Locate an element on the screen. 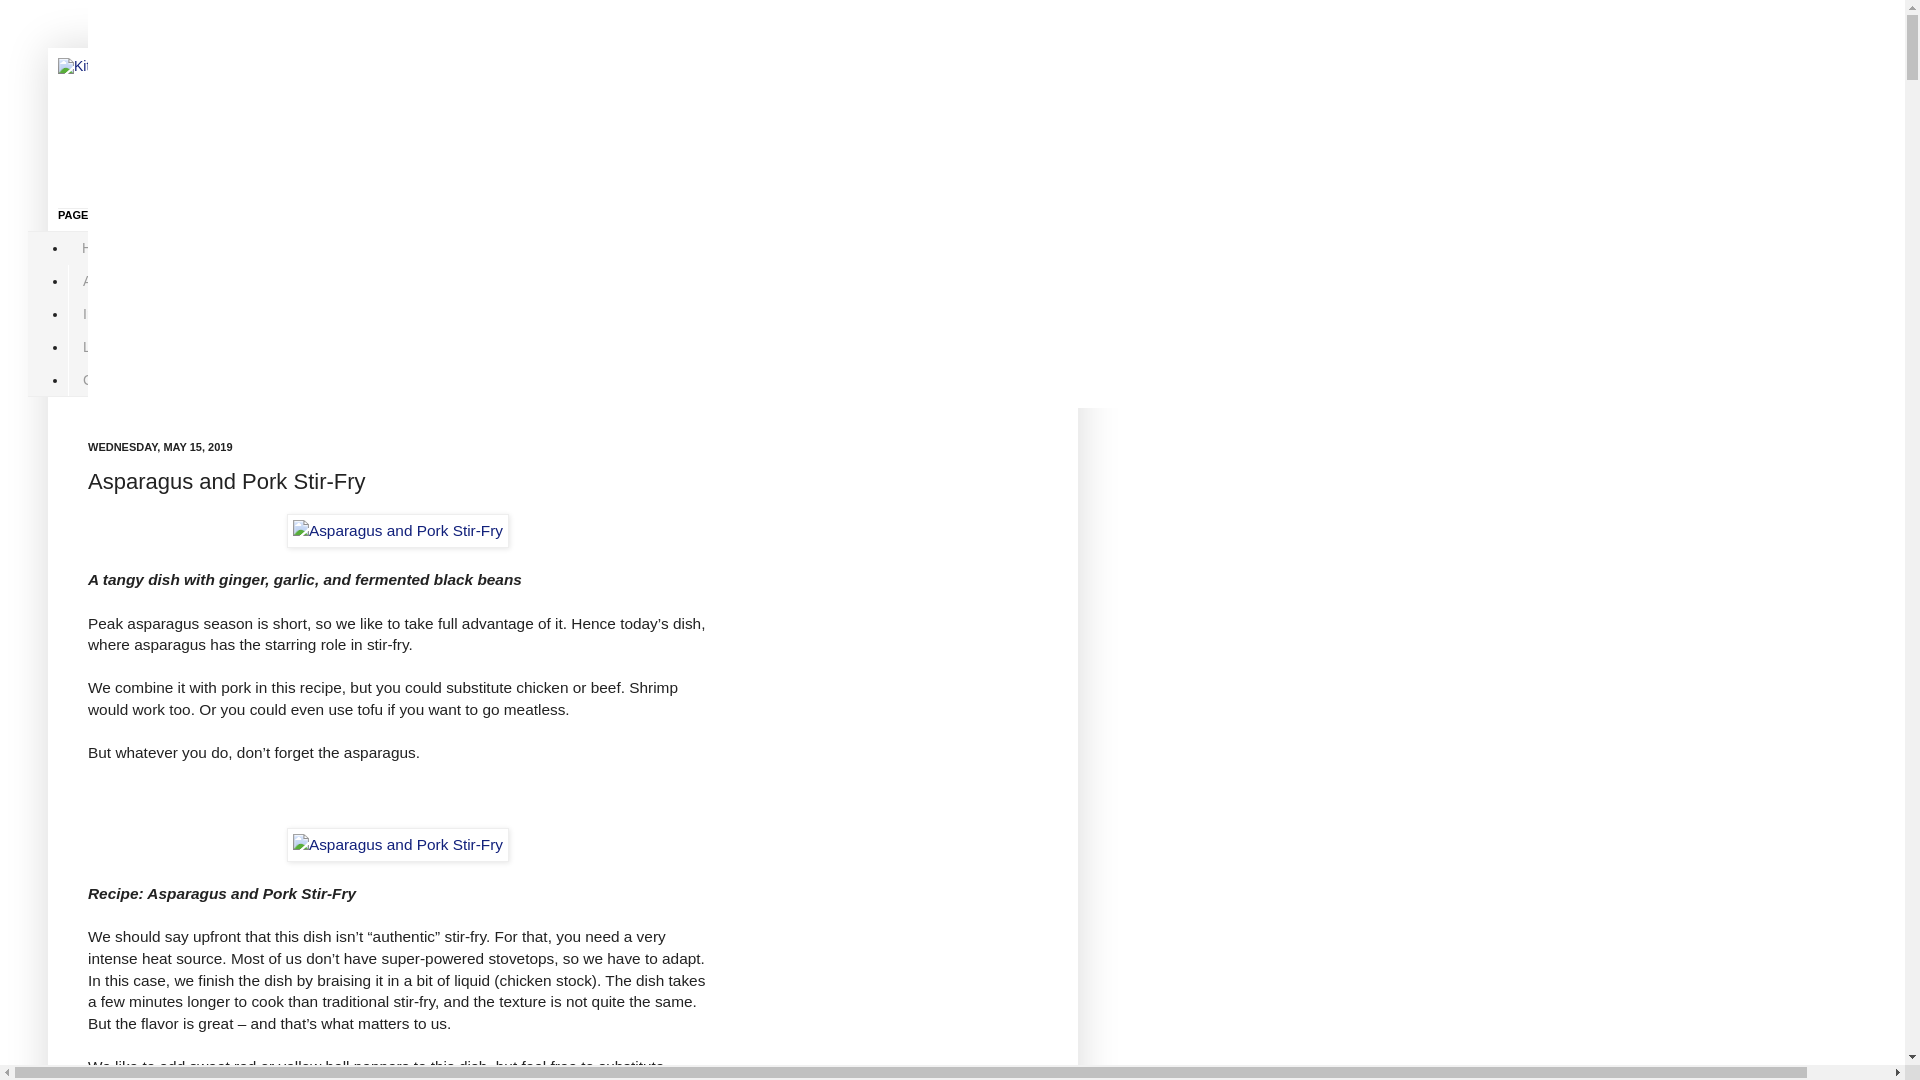  Home is located at coordinates (100, 248).